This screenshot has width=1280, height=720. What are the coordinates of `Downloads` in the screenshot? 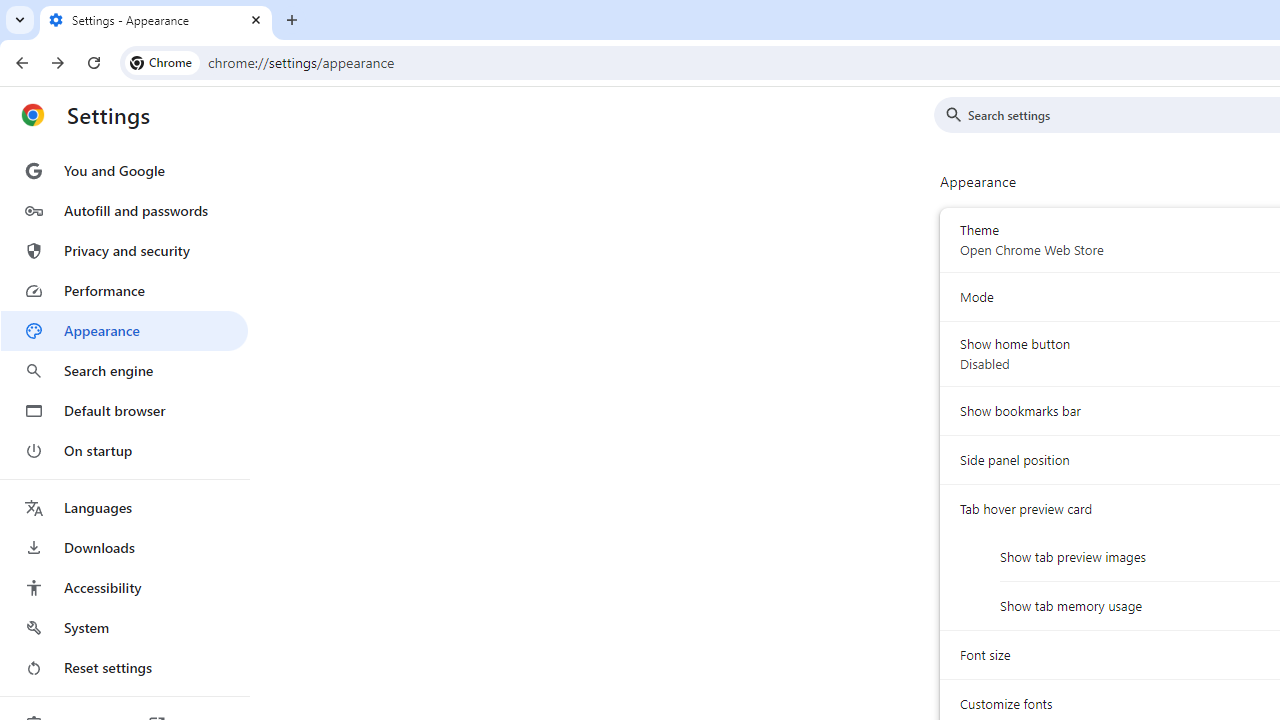 It's located at (124, 548).